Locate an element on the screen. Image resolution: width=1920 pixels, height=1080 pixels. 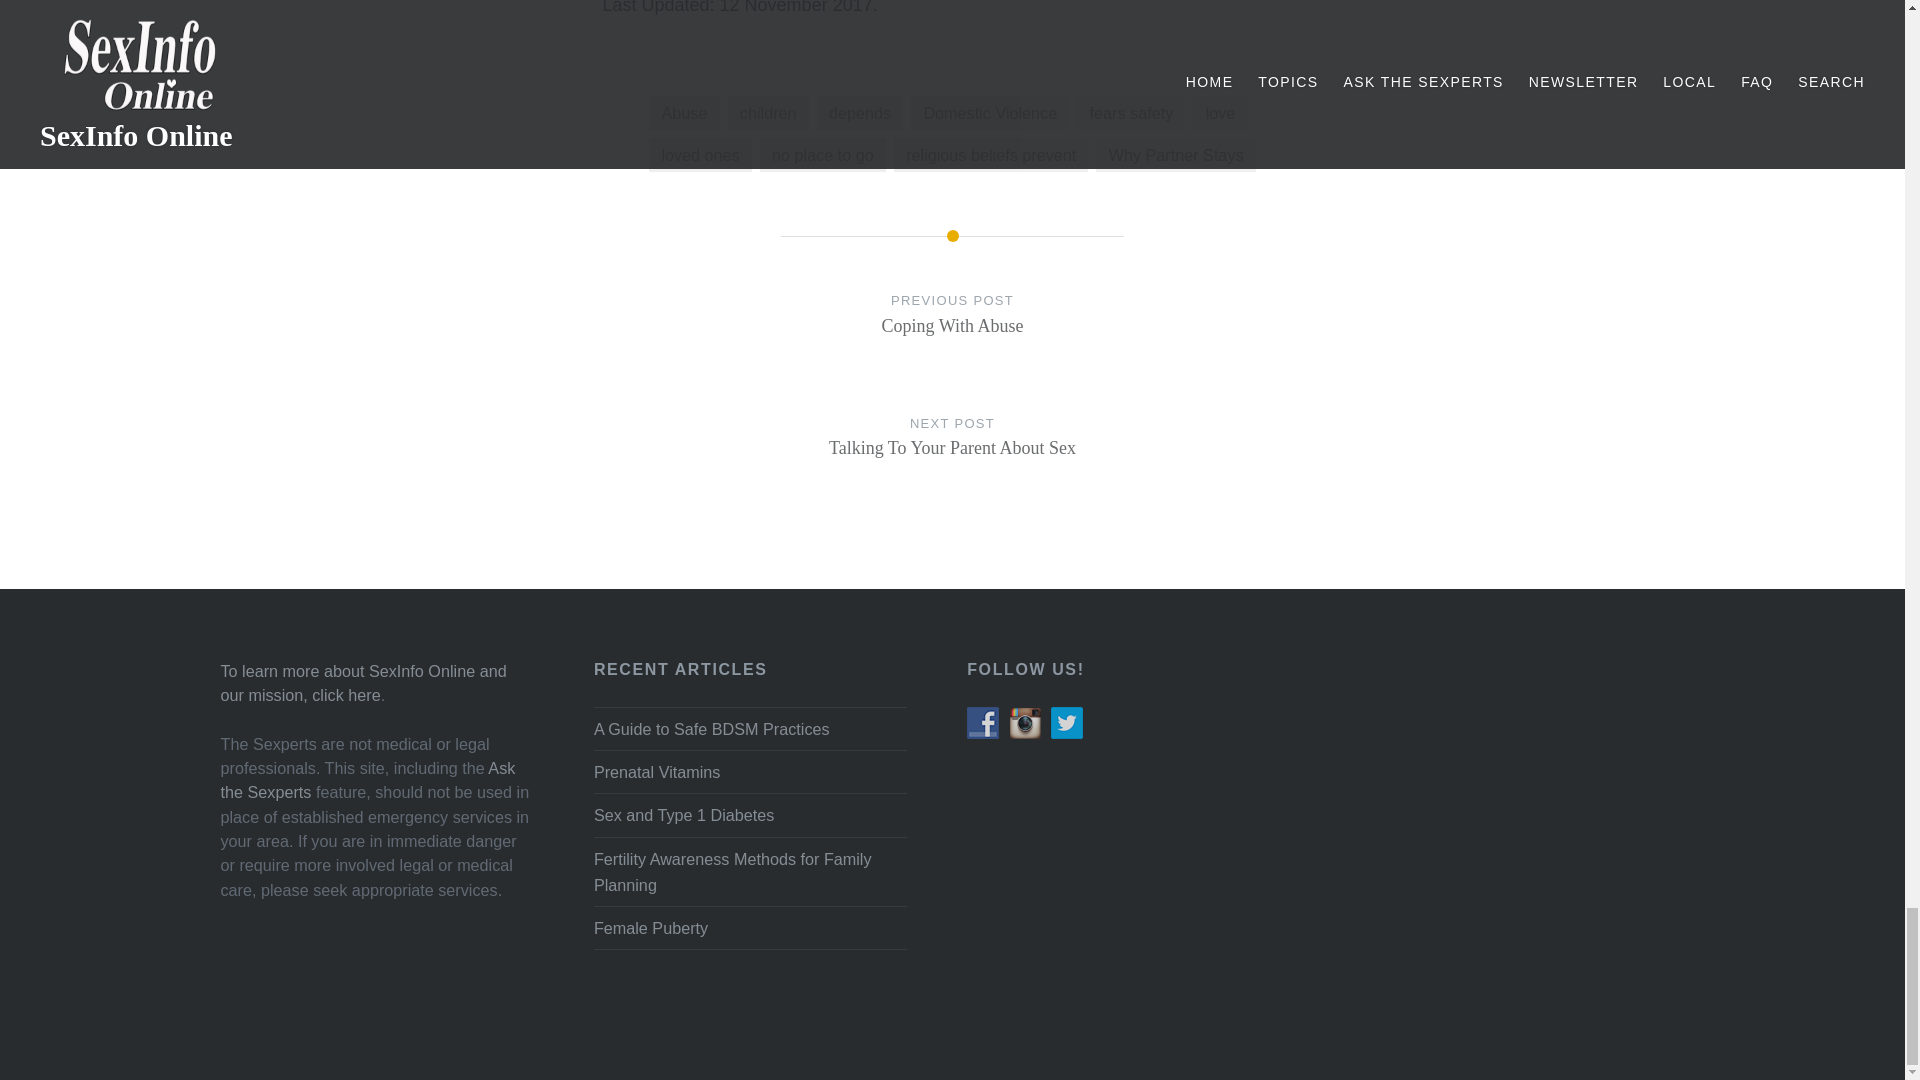
Abuse is located at coordinates (683, 112).